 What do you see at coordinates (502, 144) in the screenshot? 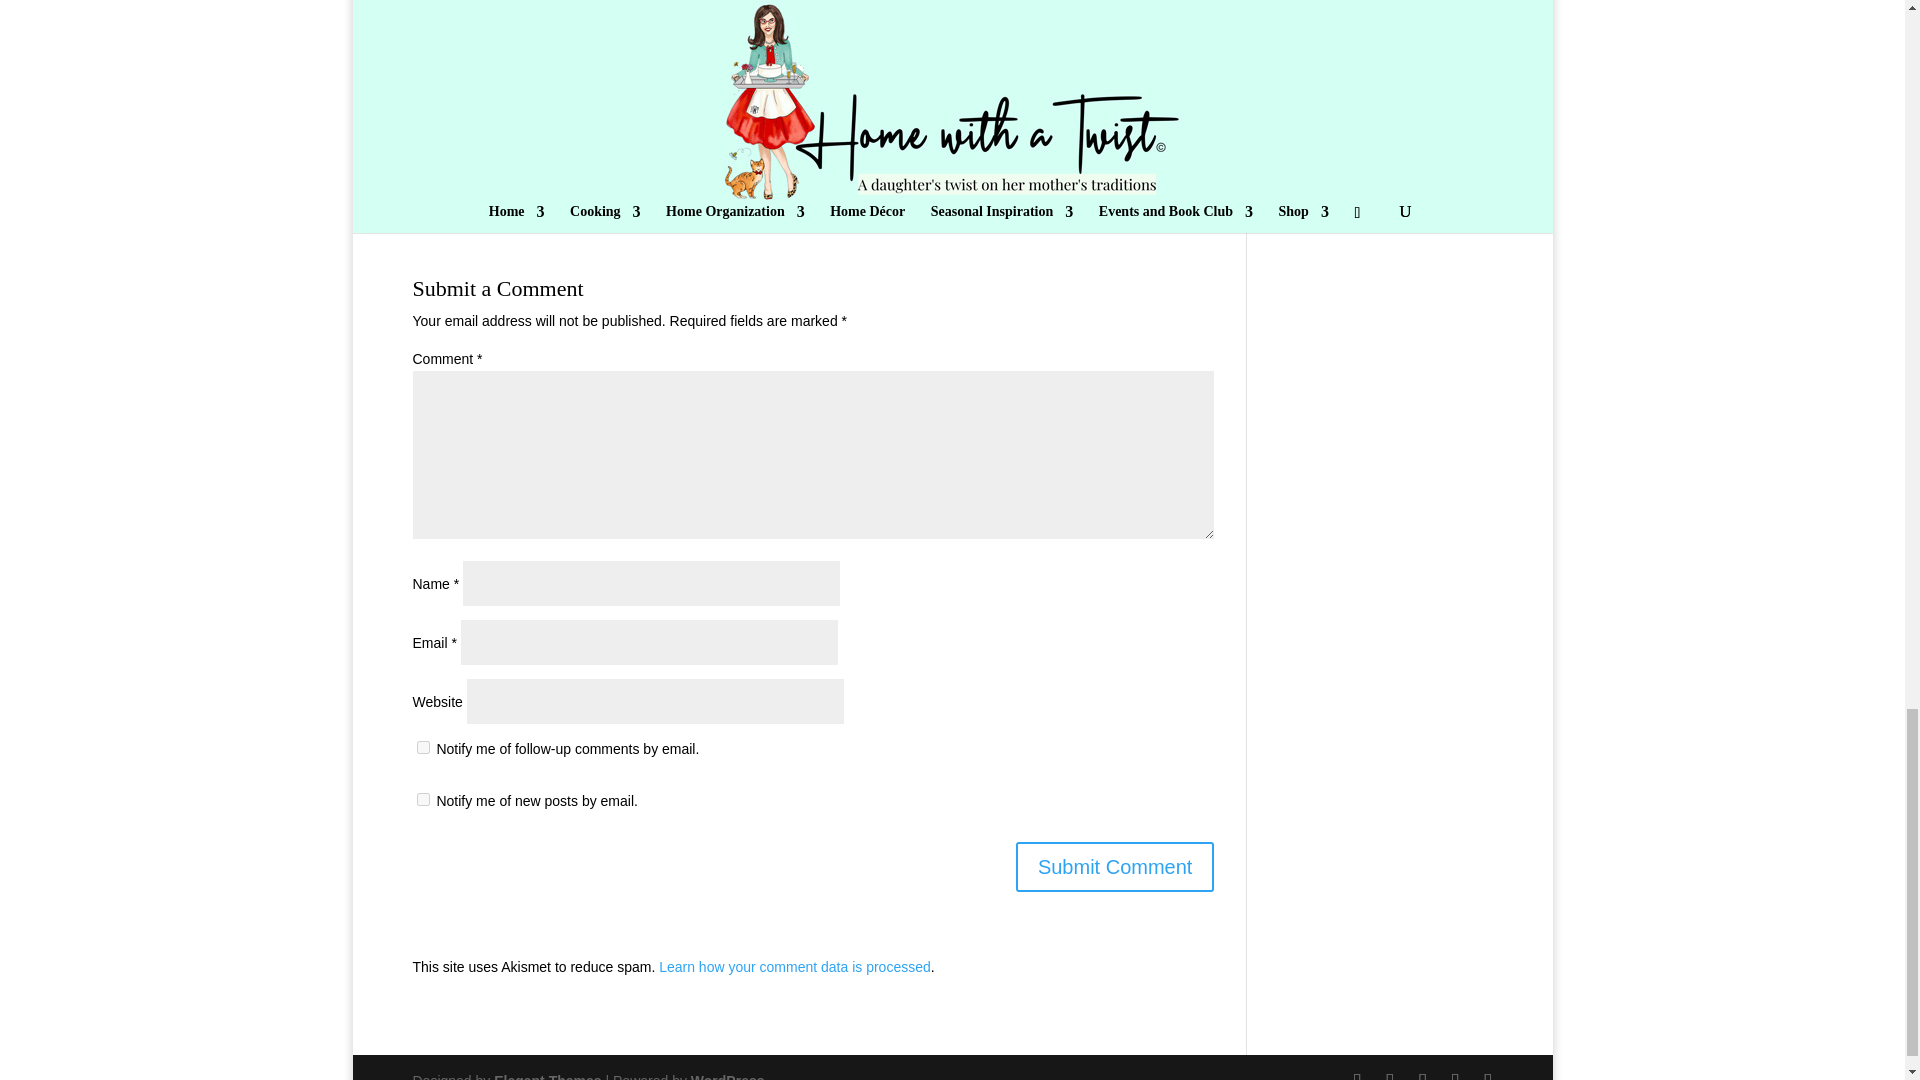
I see `Click to share on Facebook` at bounding box center [502, 144].